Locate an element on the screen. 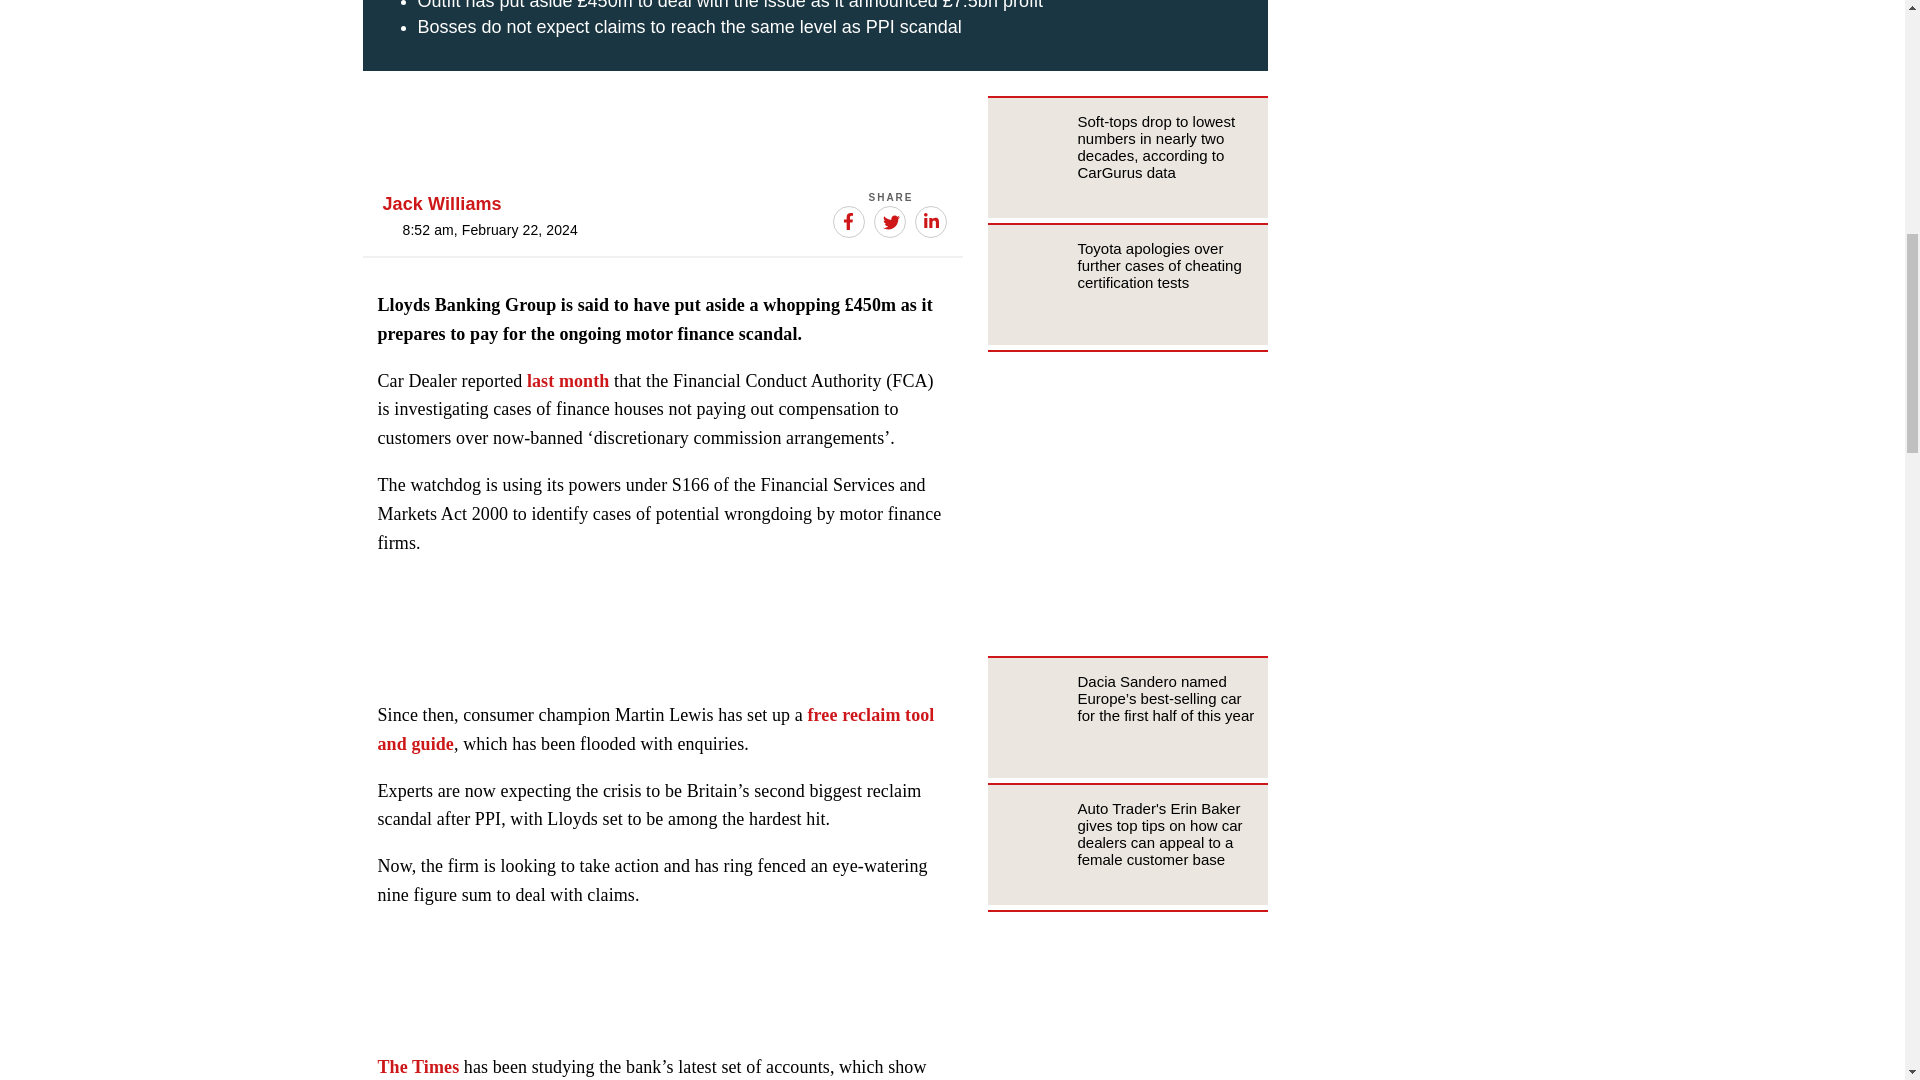  The Times is located at coordinates (419, 1066).